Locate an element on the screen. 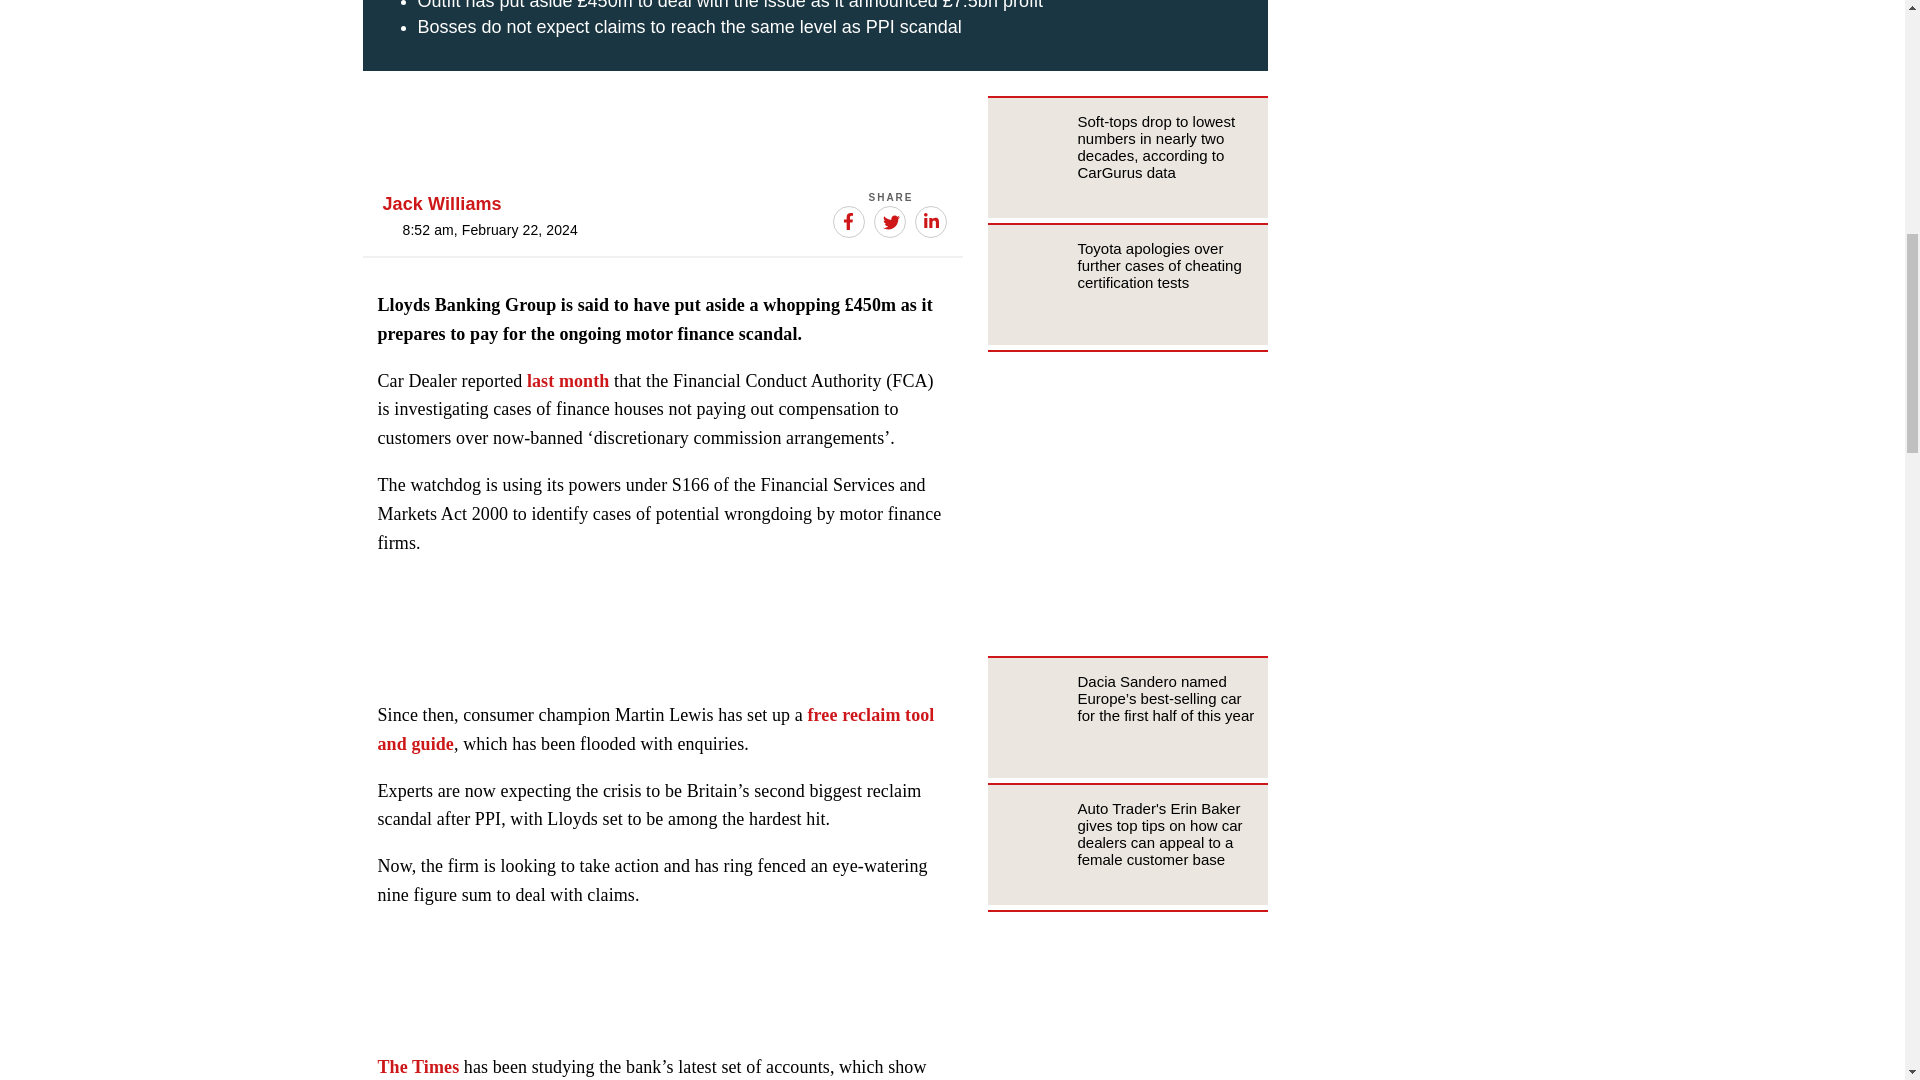  The Times is located at coordinates (419, 1066).